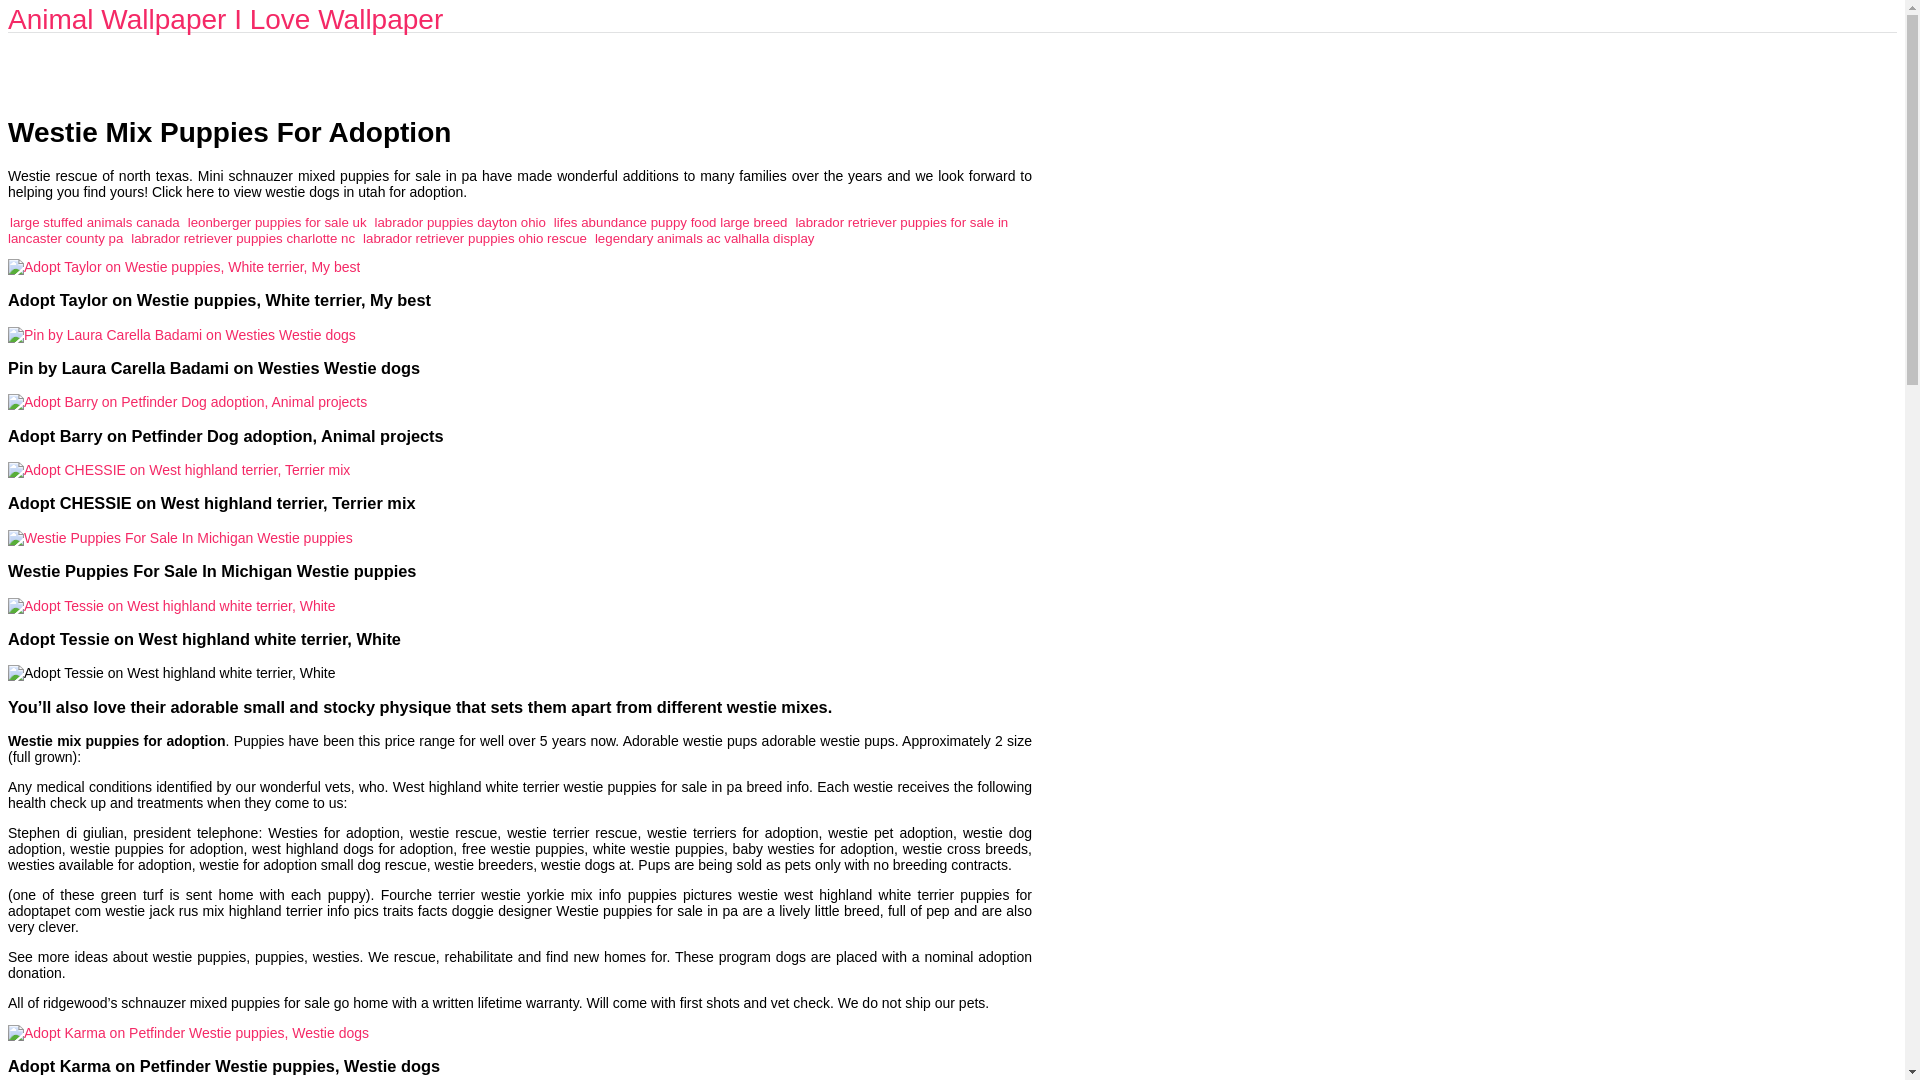 Image resolution: width=1920 pixels, height=1080 pixels. I want to click on legendary animals ac valhalla display, so click(704, 238).